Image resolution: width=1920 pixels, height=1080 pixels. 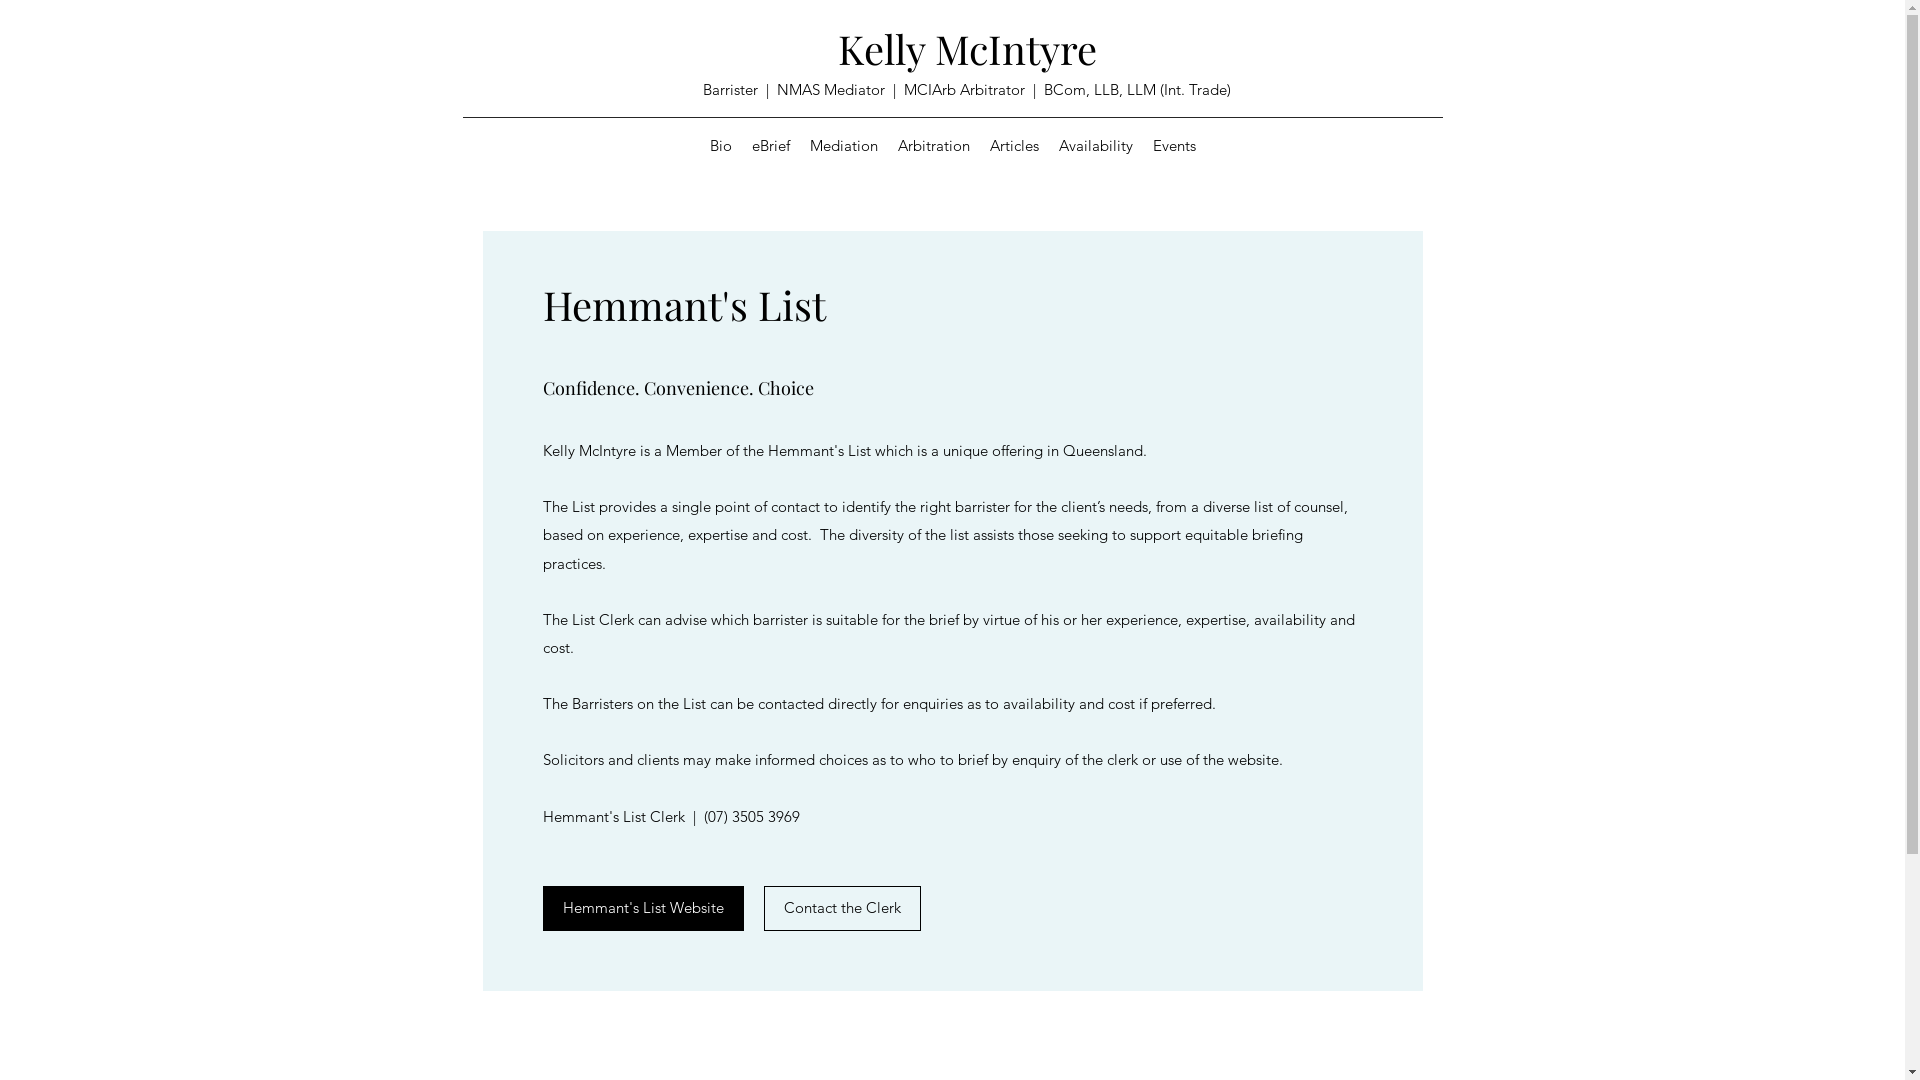 I want to click on Availability, so click(x=1095, y=146).